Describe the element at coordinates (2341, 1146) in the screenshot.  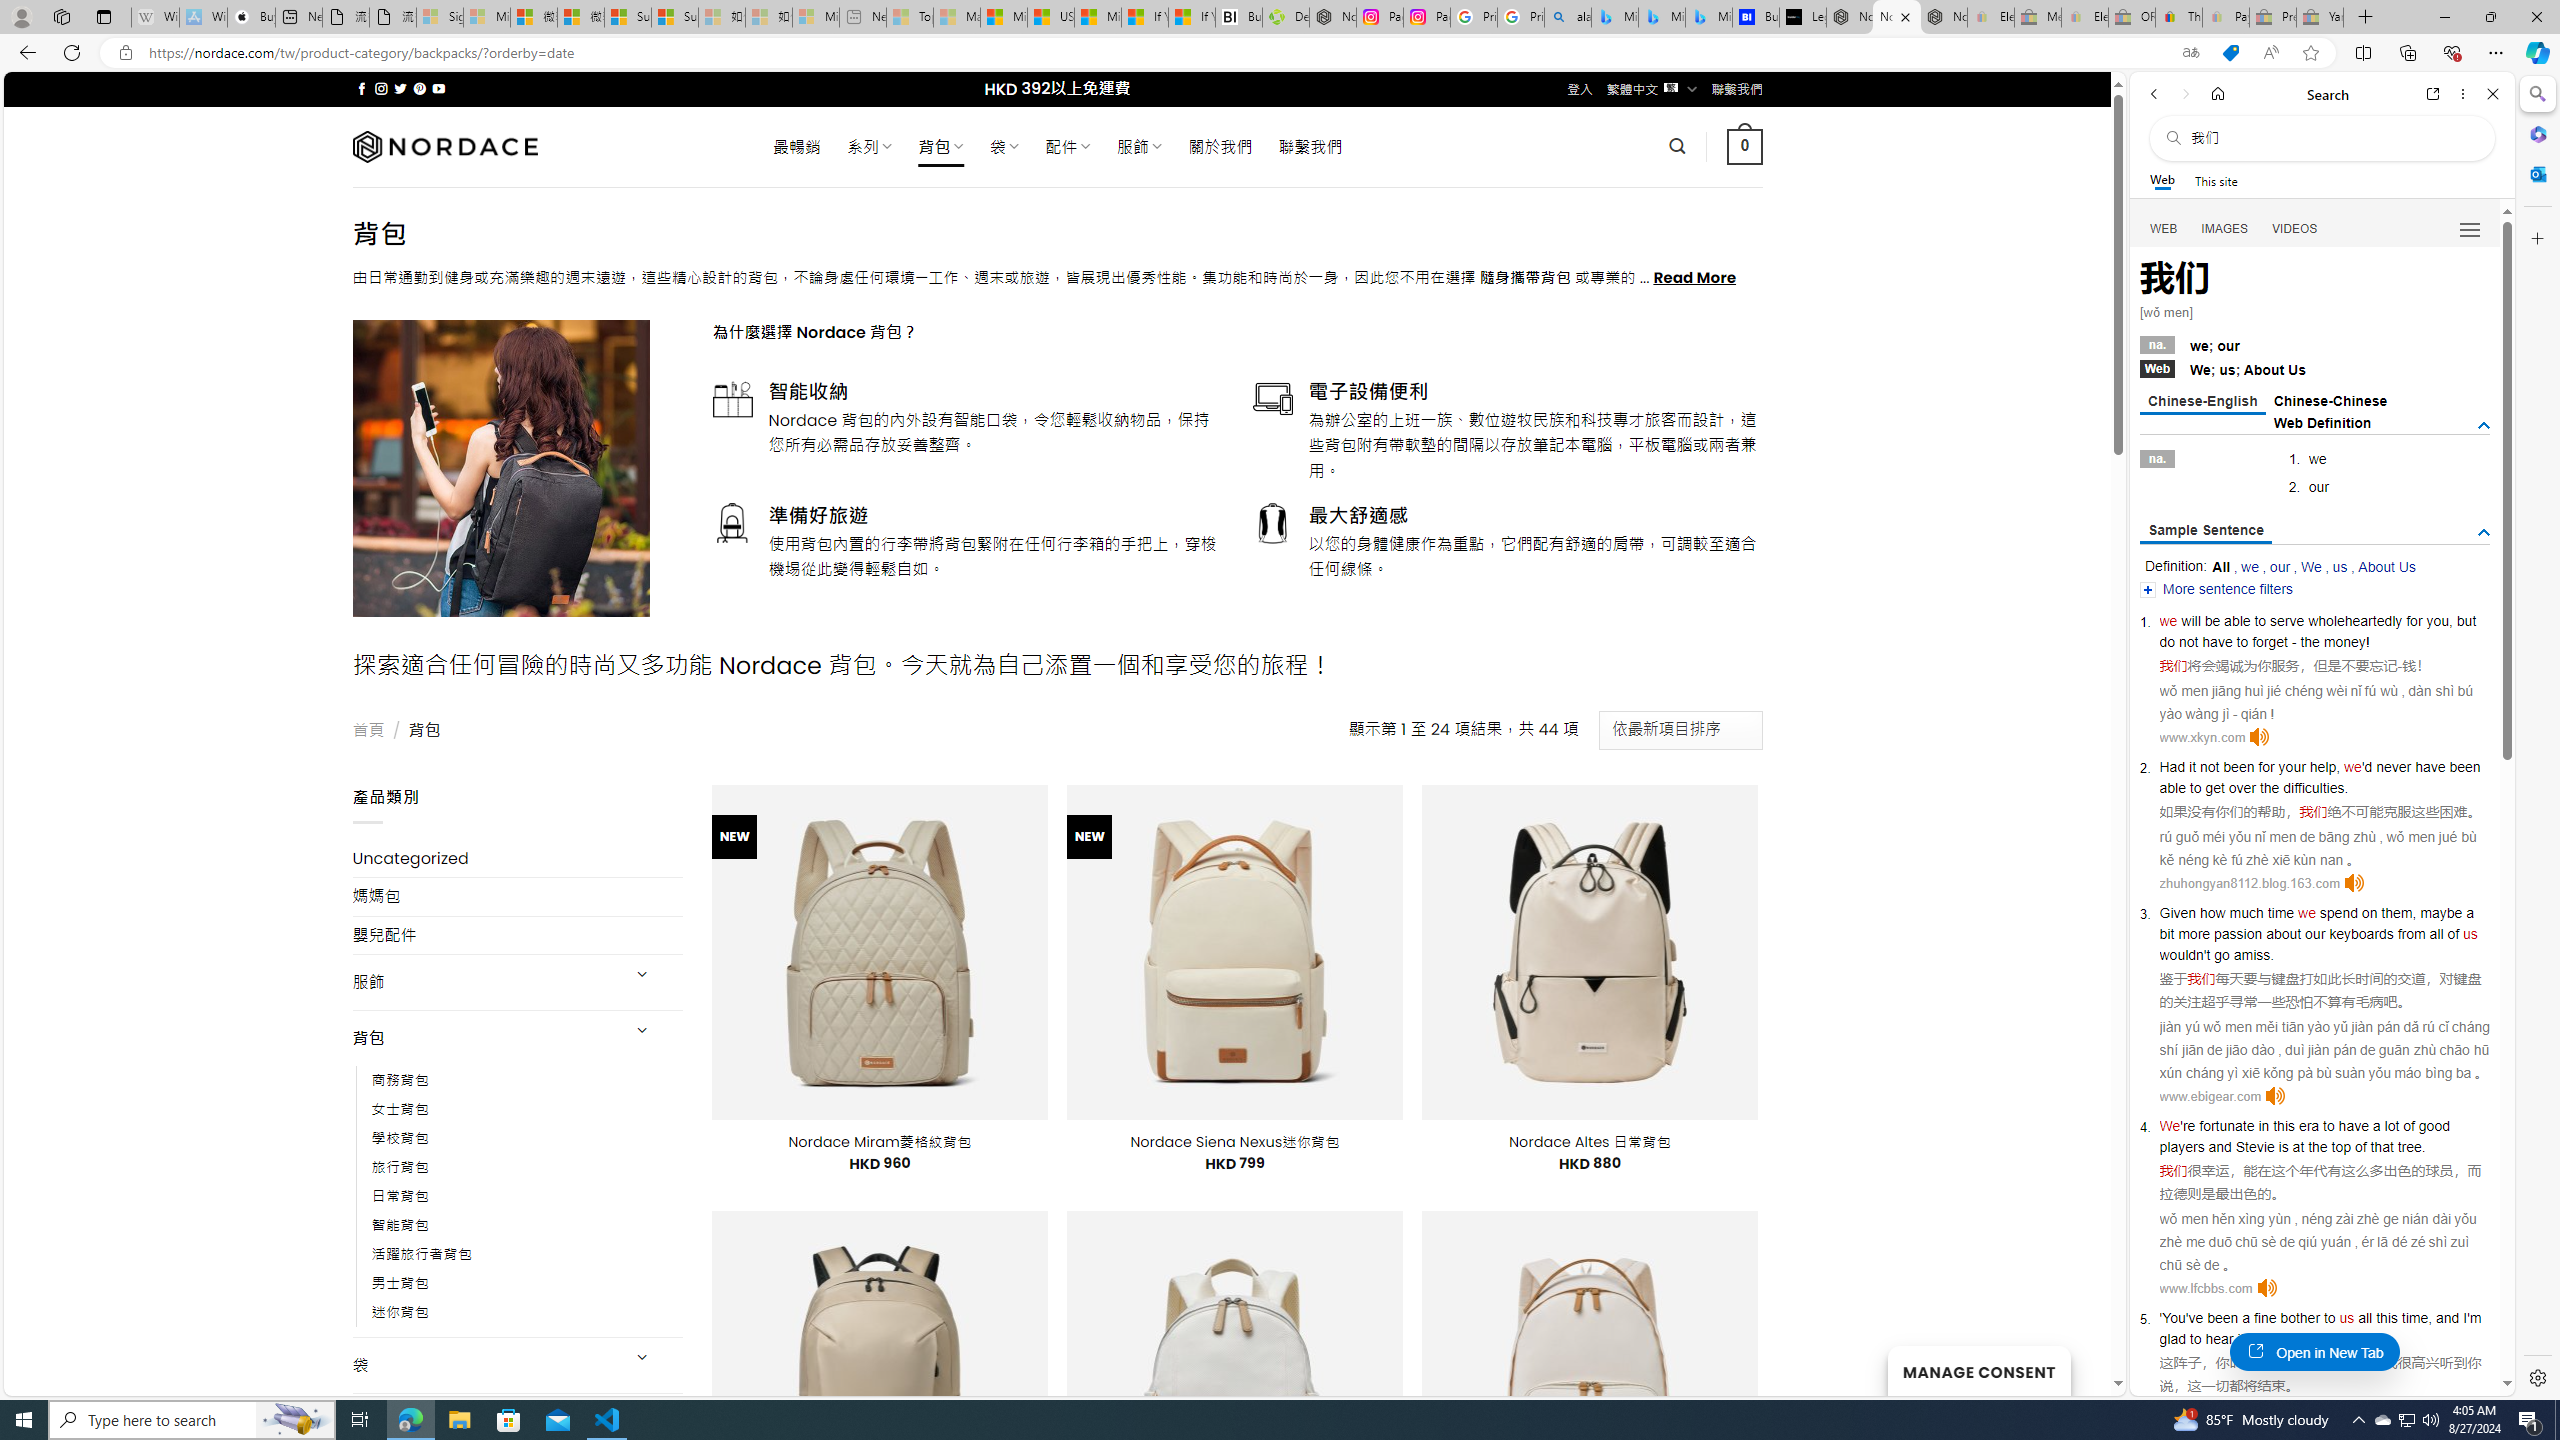
I see `top` at that location.